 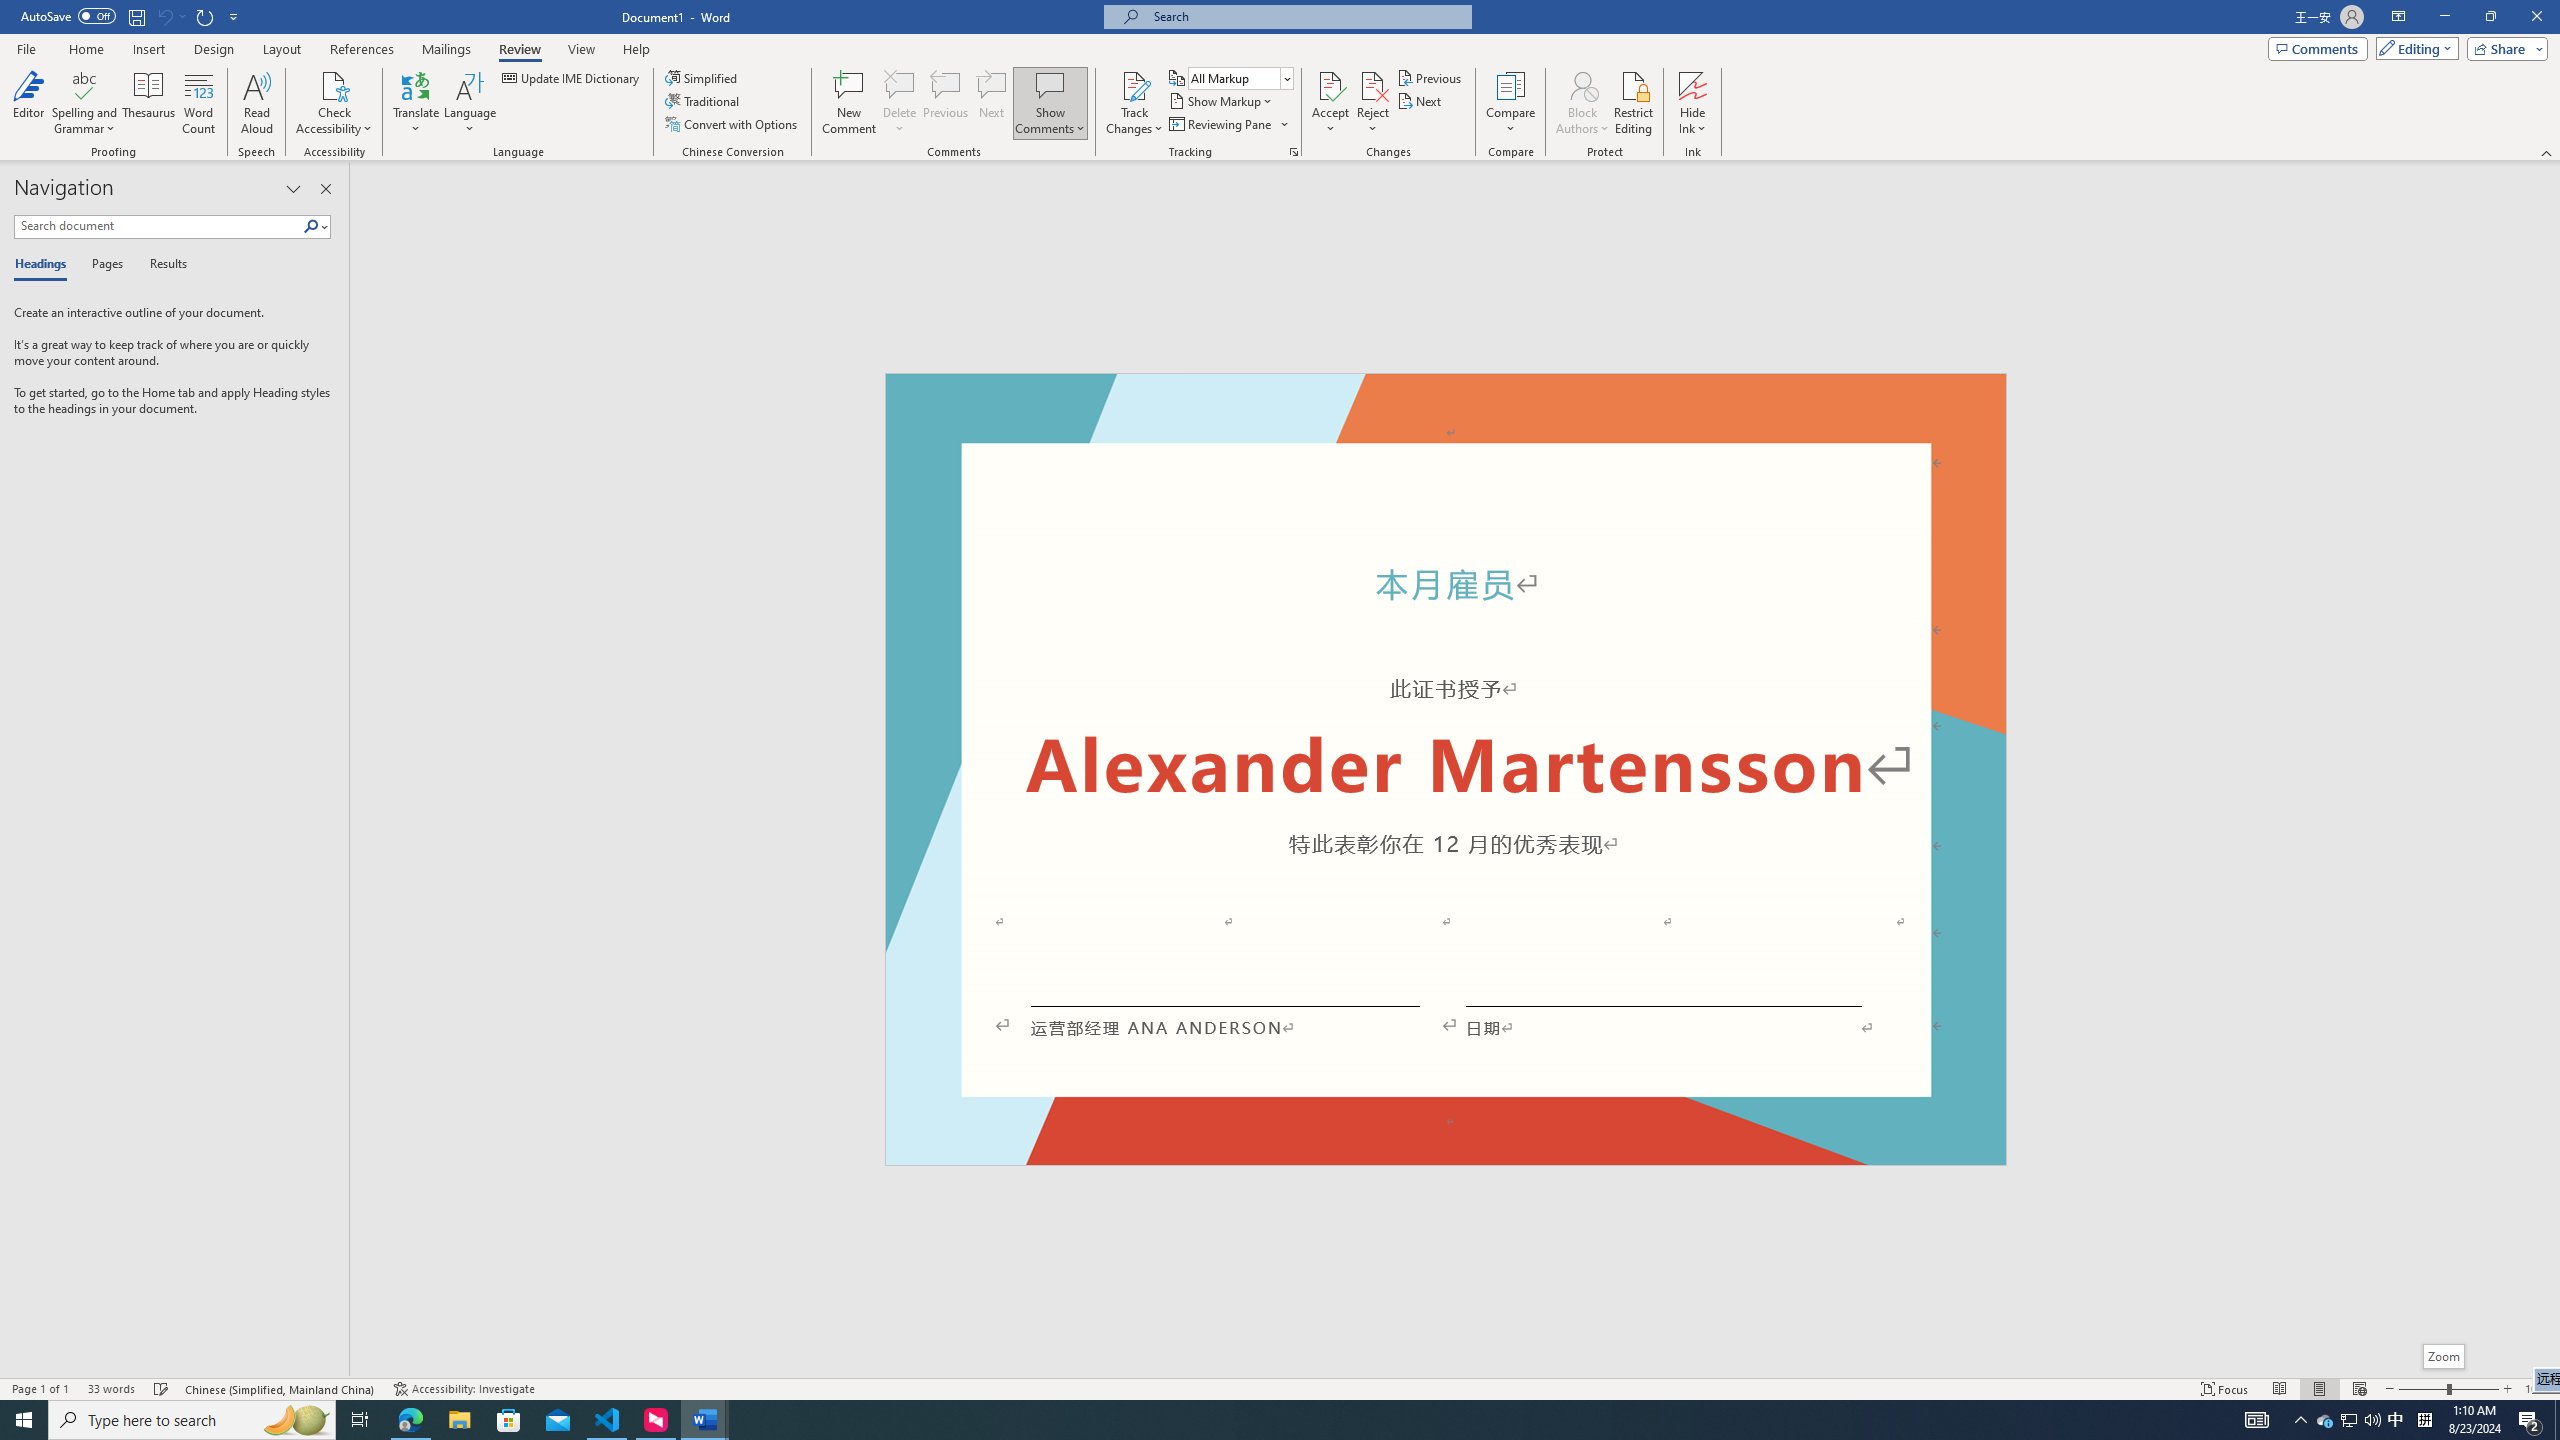 What do you see at coordinates (1330, 85) in the screenshot?
I see `Accept and Move to Next` at bounding box center [1330, 85].